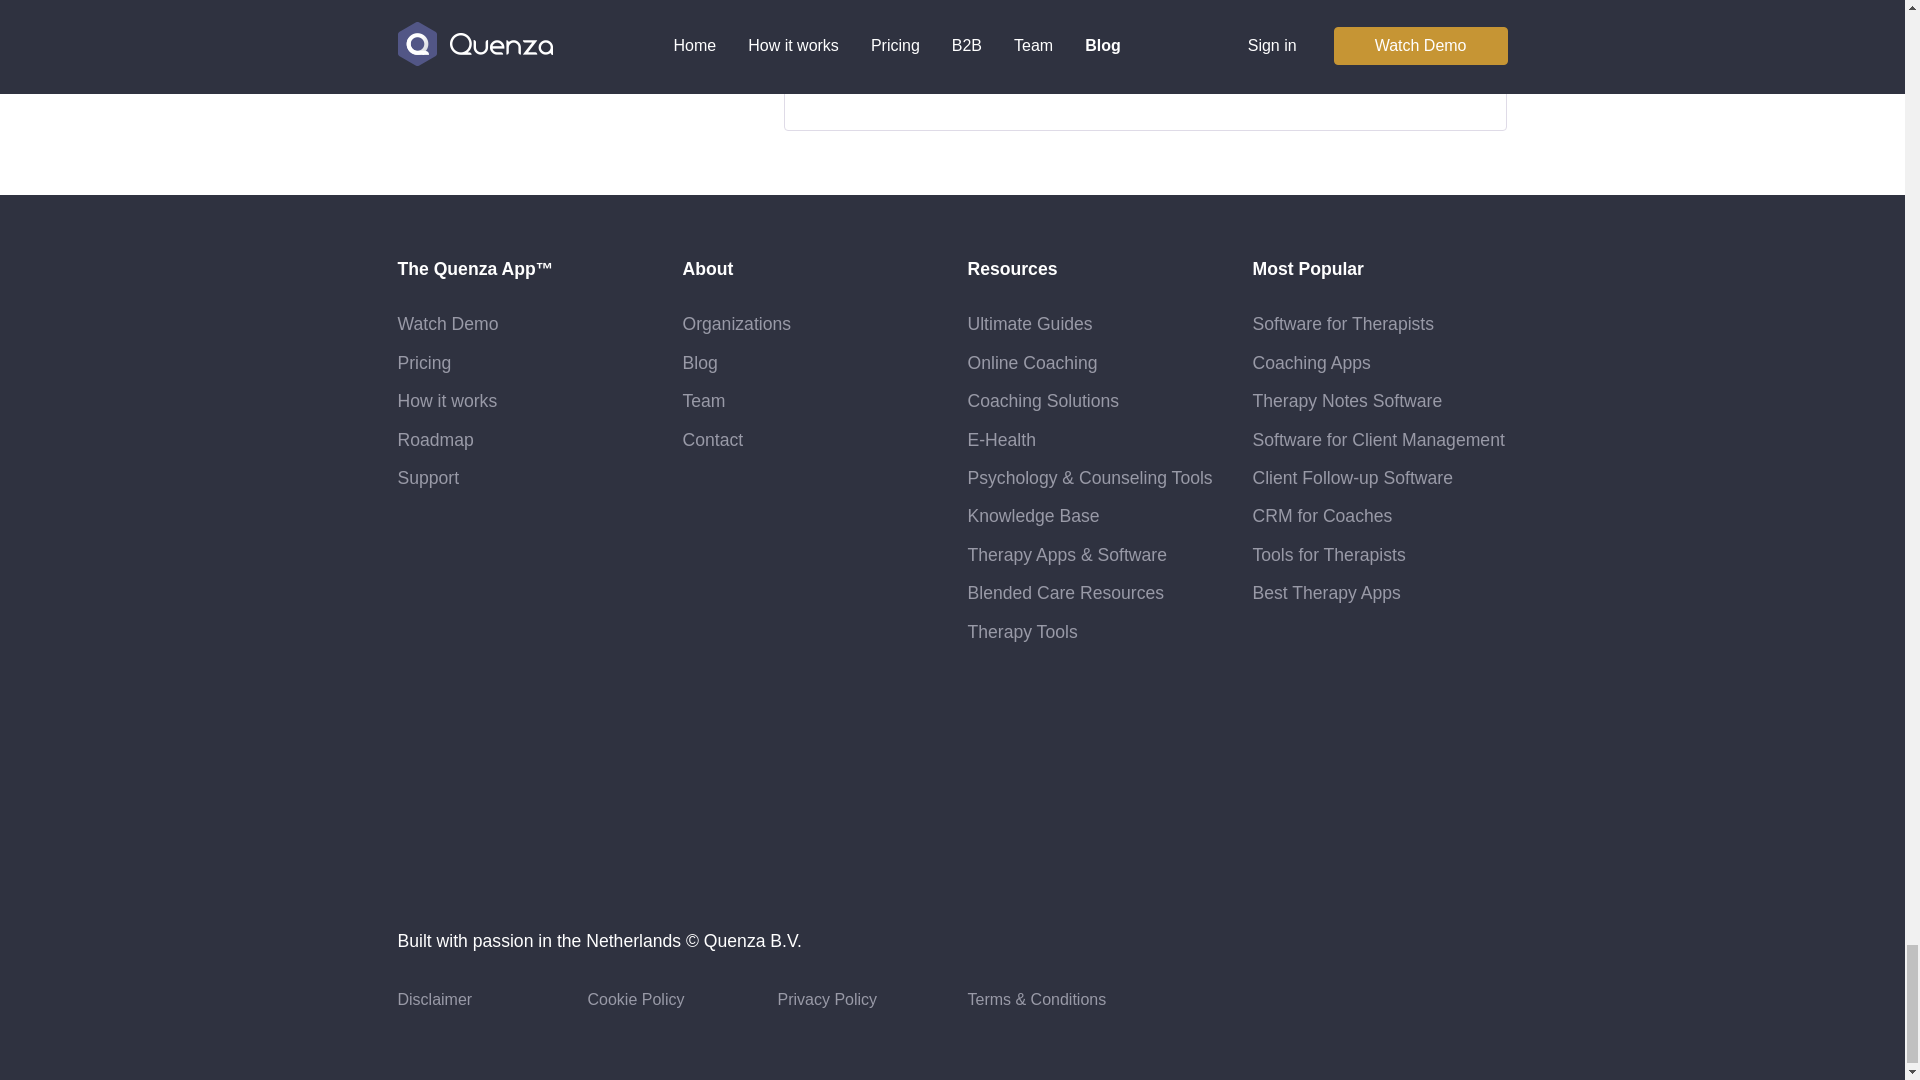 The height and width of the screenshot is (1080, 1920). I want to click on Roadmap, so click(436, 440).